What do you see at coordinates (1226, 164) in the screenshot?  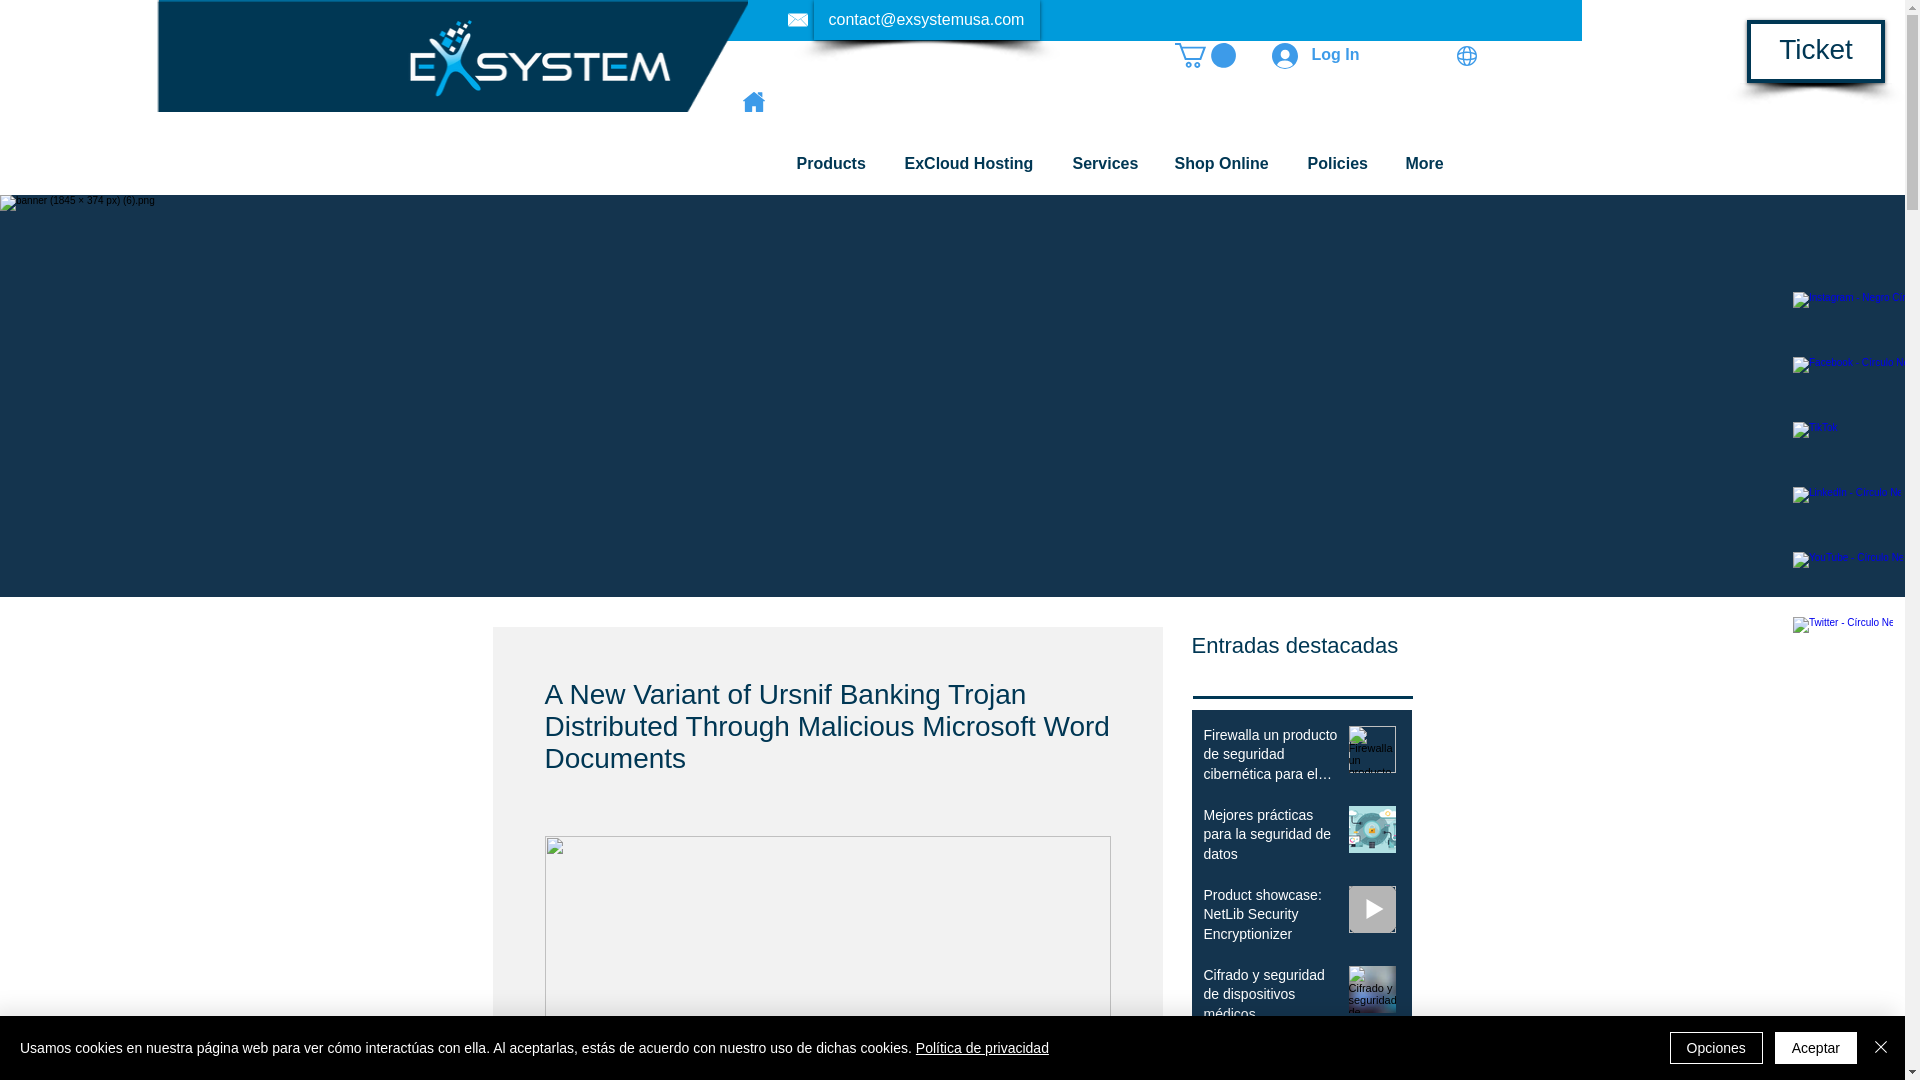 I see `Shop Online` at bounding box center [1226, 164].